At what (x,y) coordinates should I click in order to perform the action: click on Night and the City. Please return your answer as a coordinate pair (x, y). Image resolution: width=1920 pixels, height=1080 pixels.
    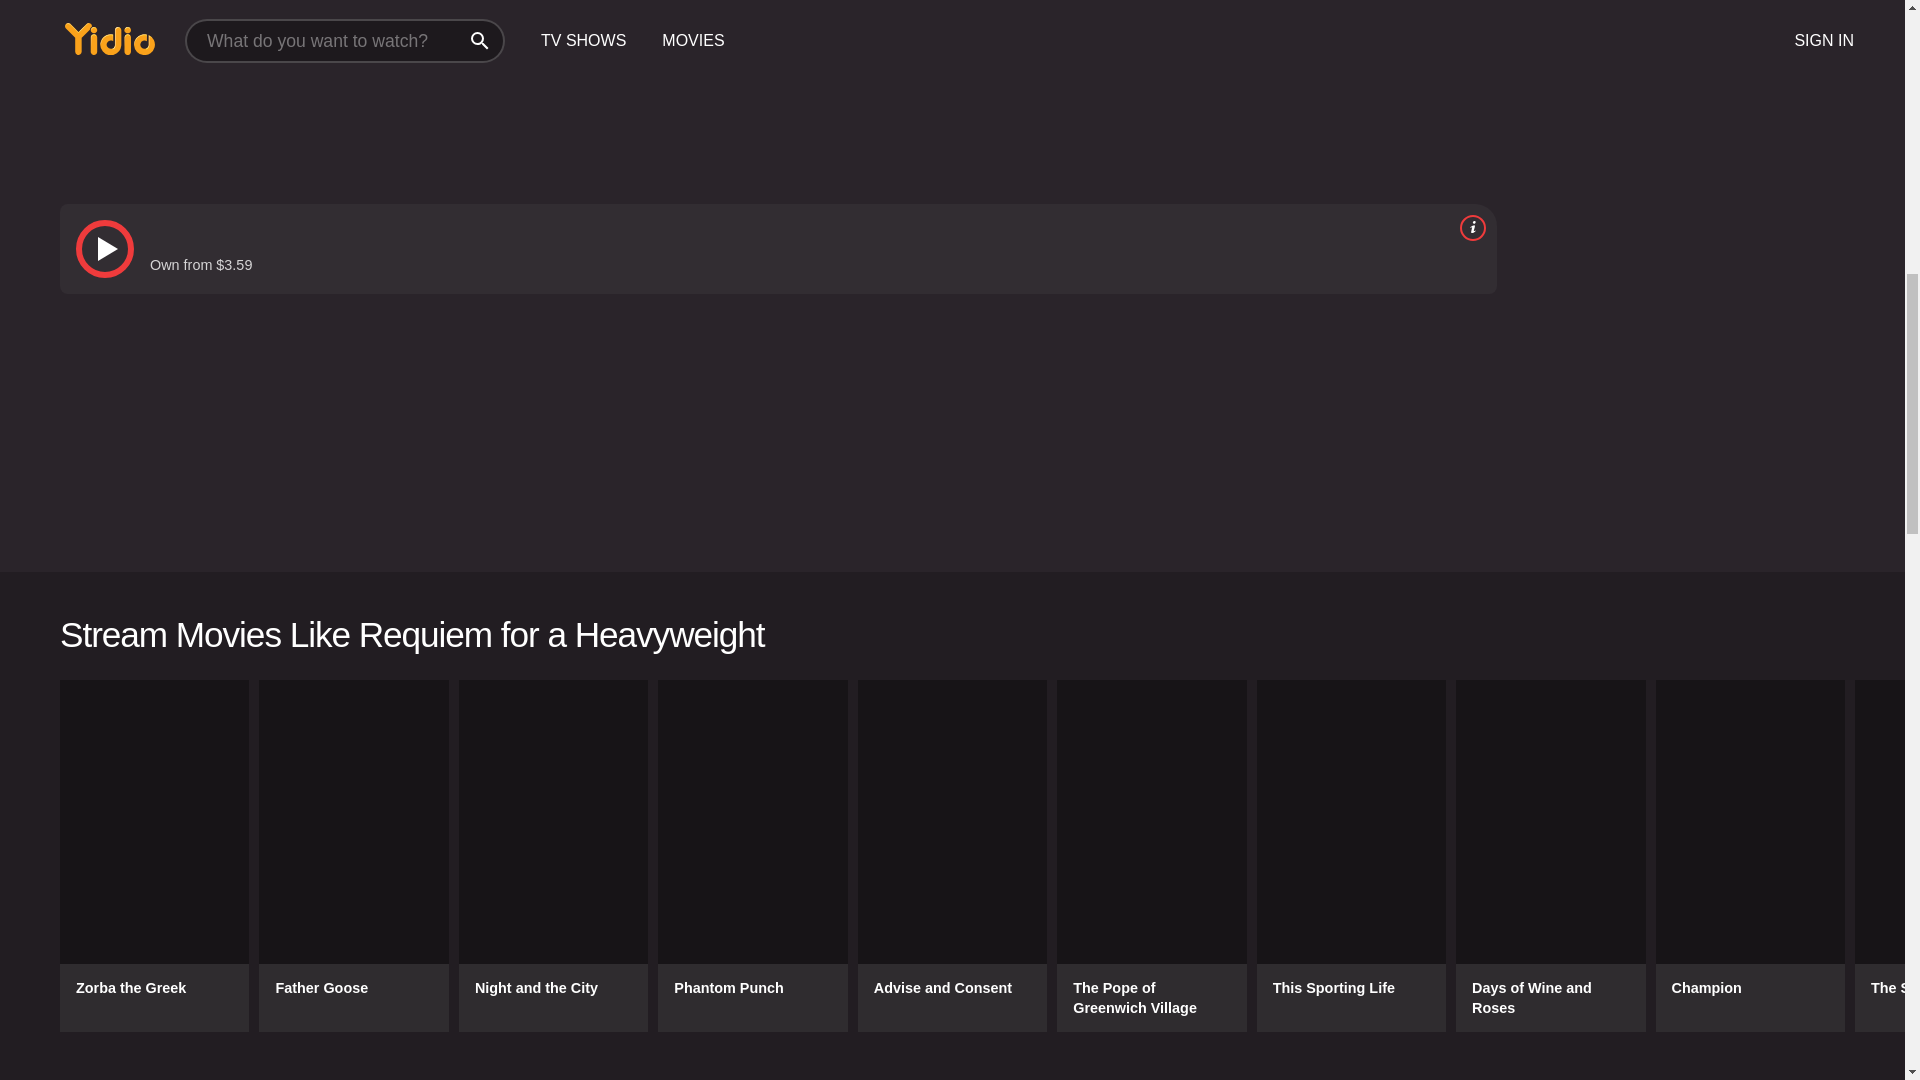
    Looking at the image, I should click on (553, 856).